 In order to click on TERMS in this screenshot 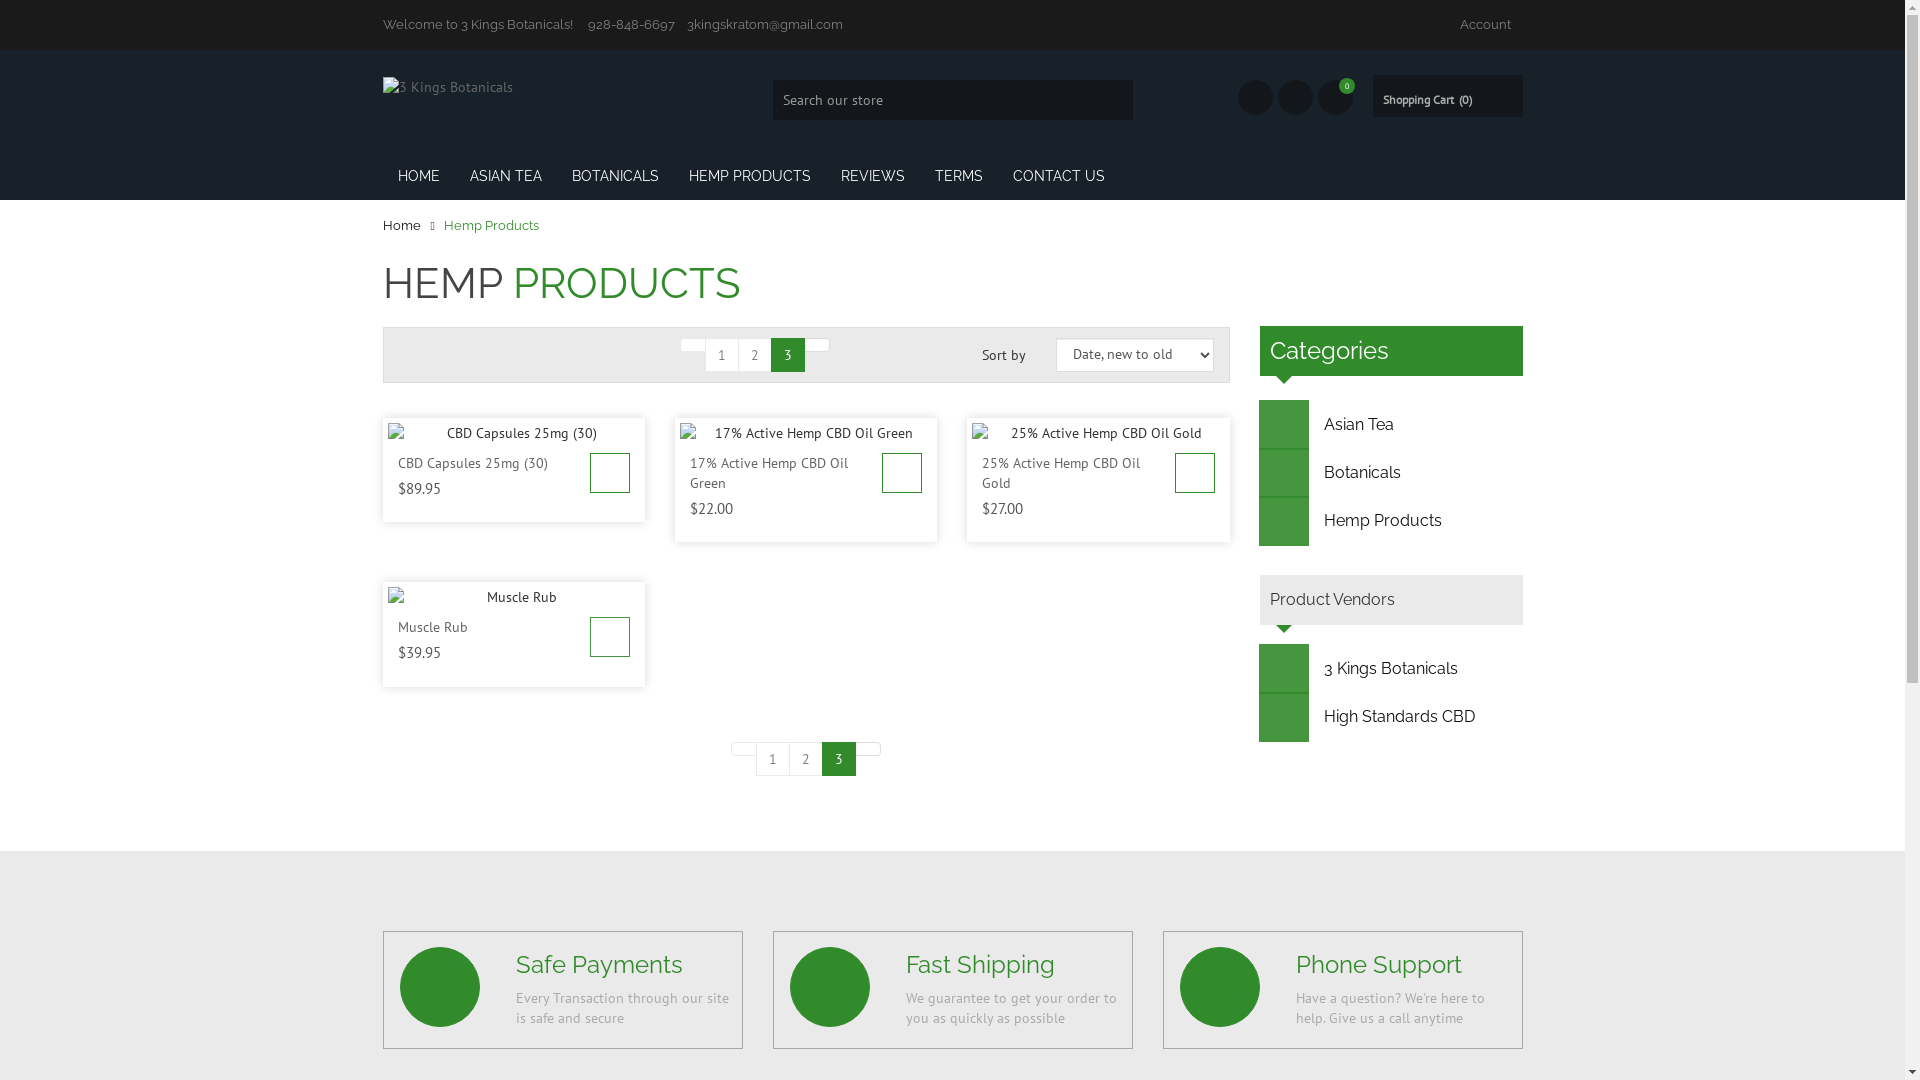, I will do `click(959, 175)`.